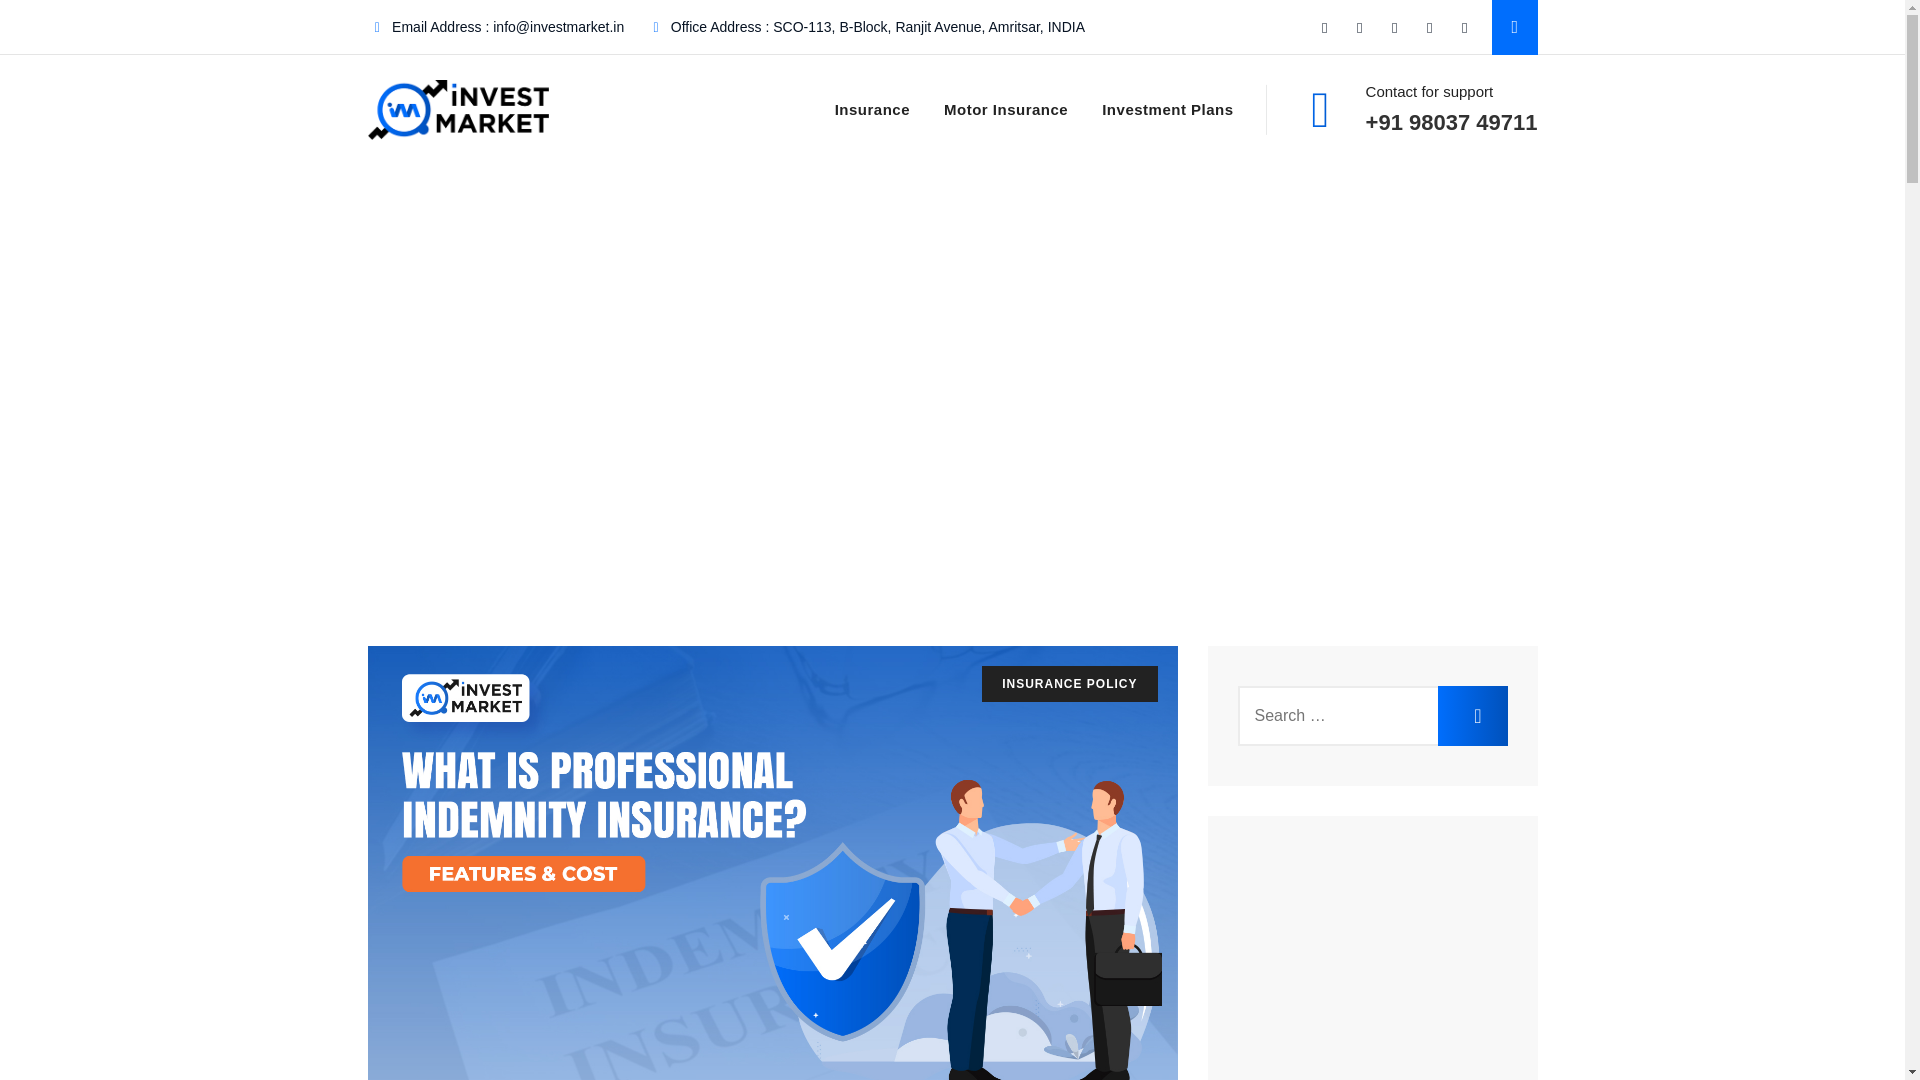 Image resolution: width=1920 pixels, height=1080 pixels. I want to click on Invest Market, so click(458, 110).